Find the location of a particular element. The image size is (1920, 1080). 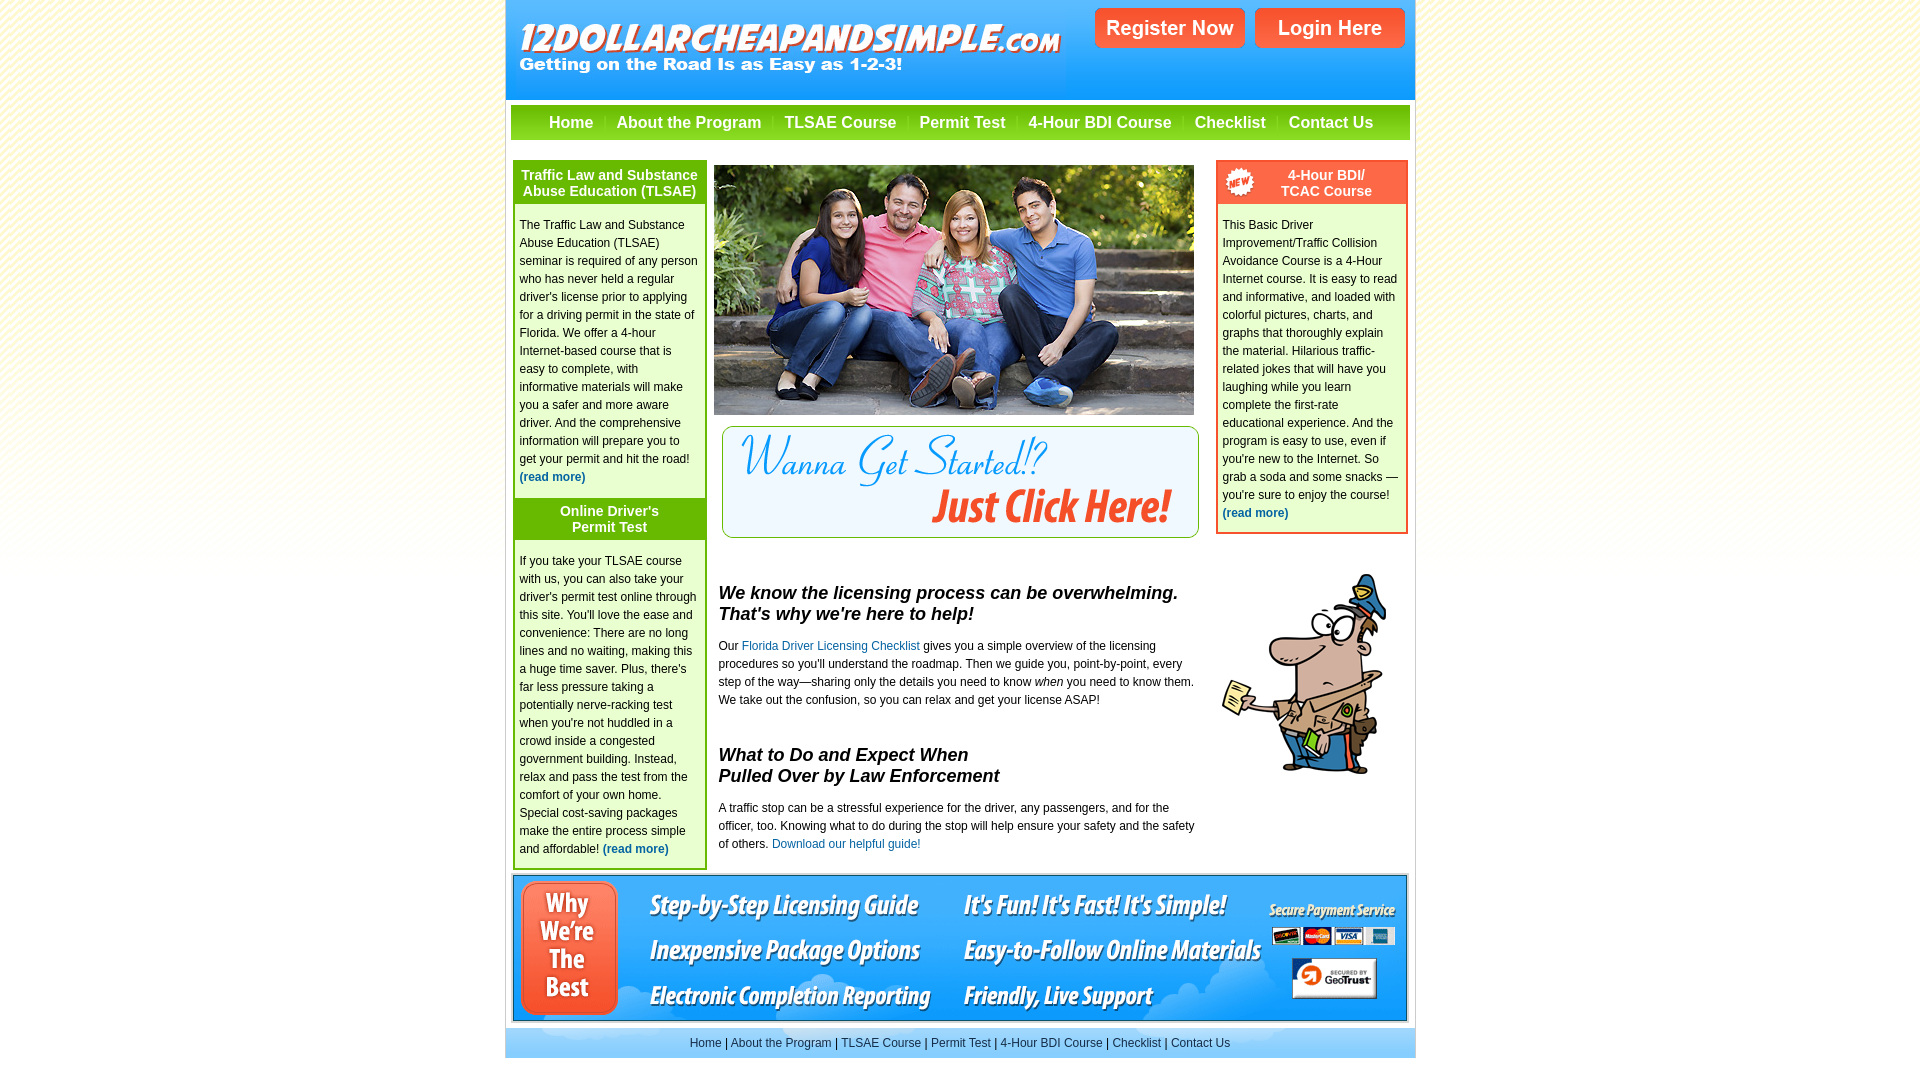

4-Hour BDI Course is located at coordinates (1100, 122).